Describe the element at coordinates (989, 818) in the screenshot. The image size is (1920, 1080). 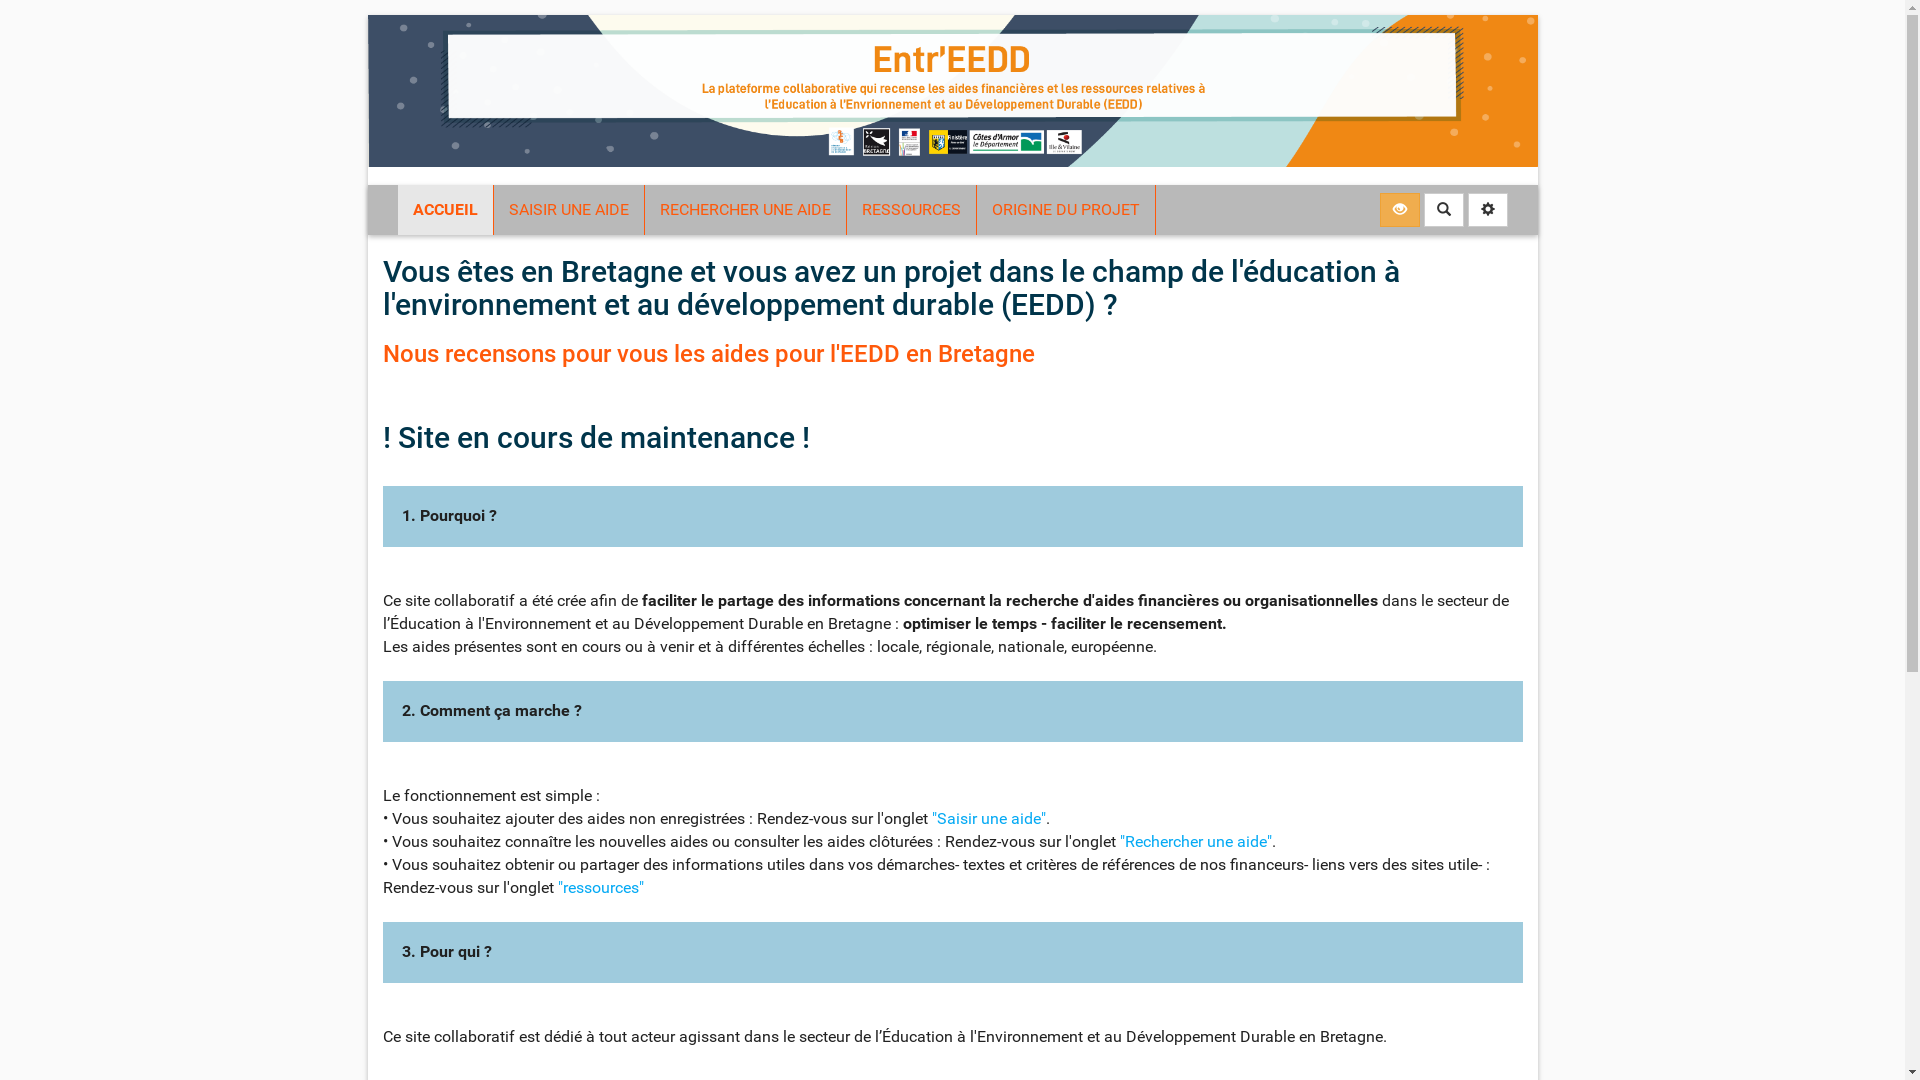
I see `"Saisir une aide"` at that location.